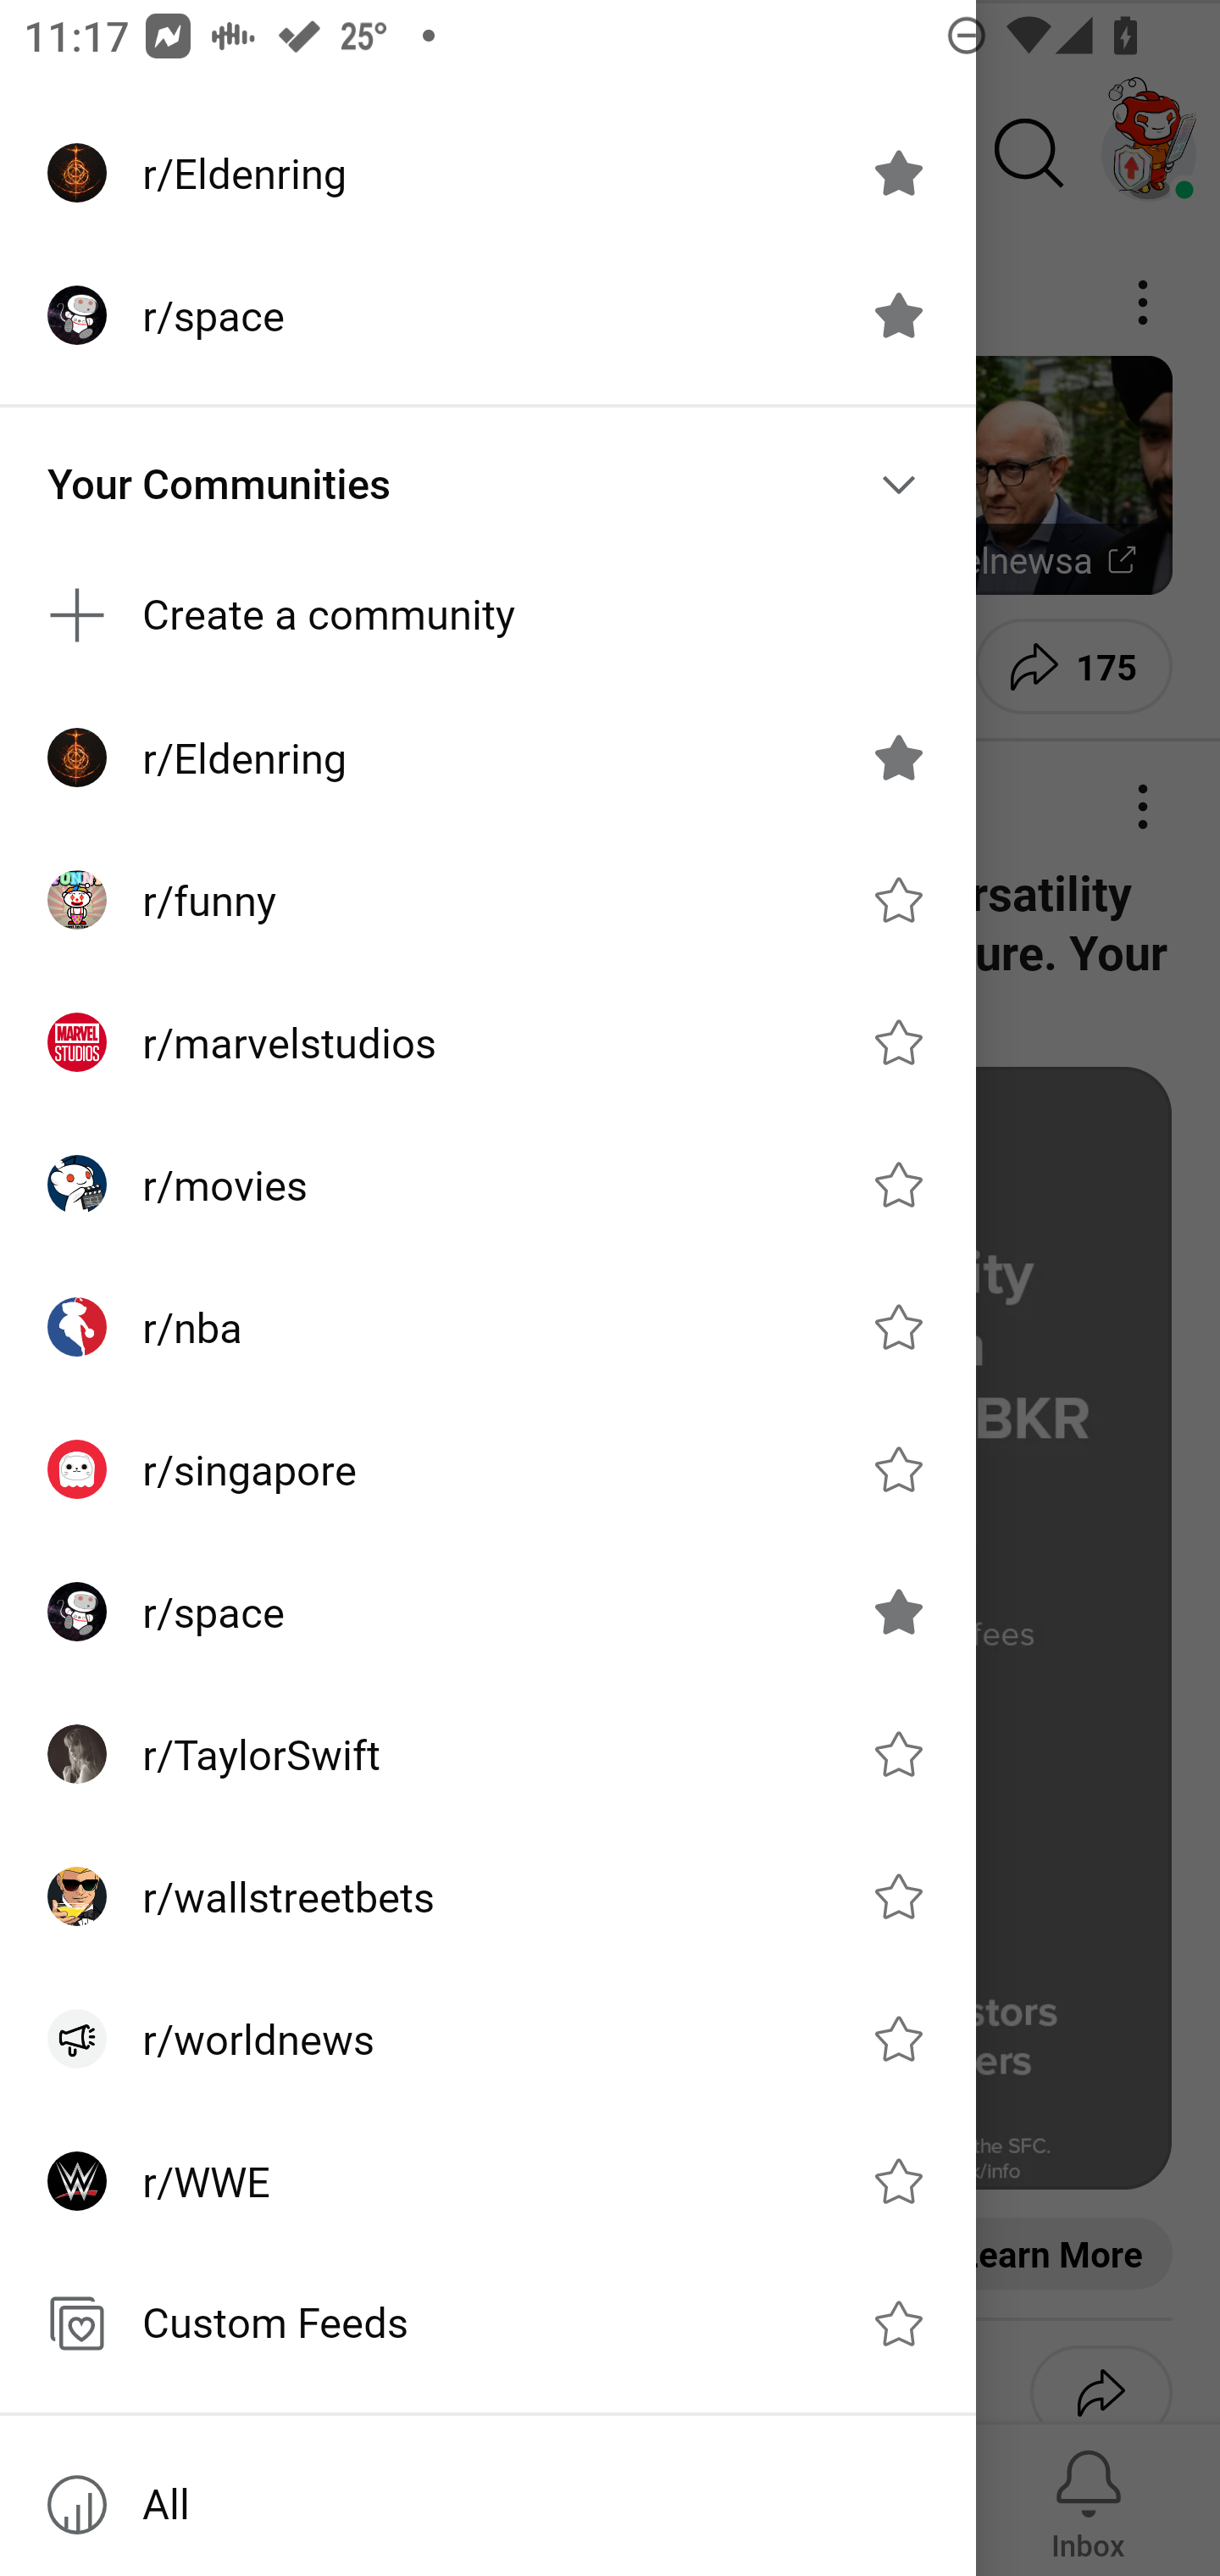  What do you see at coordinates (898, 1612) in the screenshot?
I see `Unfavorite r/space` at bounding box center [898, 1612].